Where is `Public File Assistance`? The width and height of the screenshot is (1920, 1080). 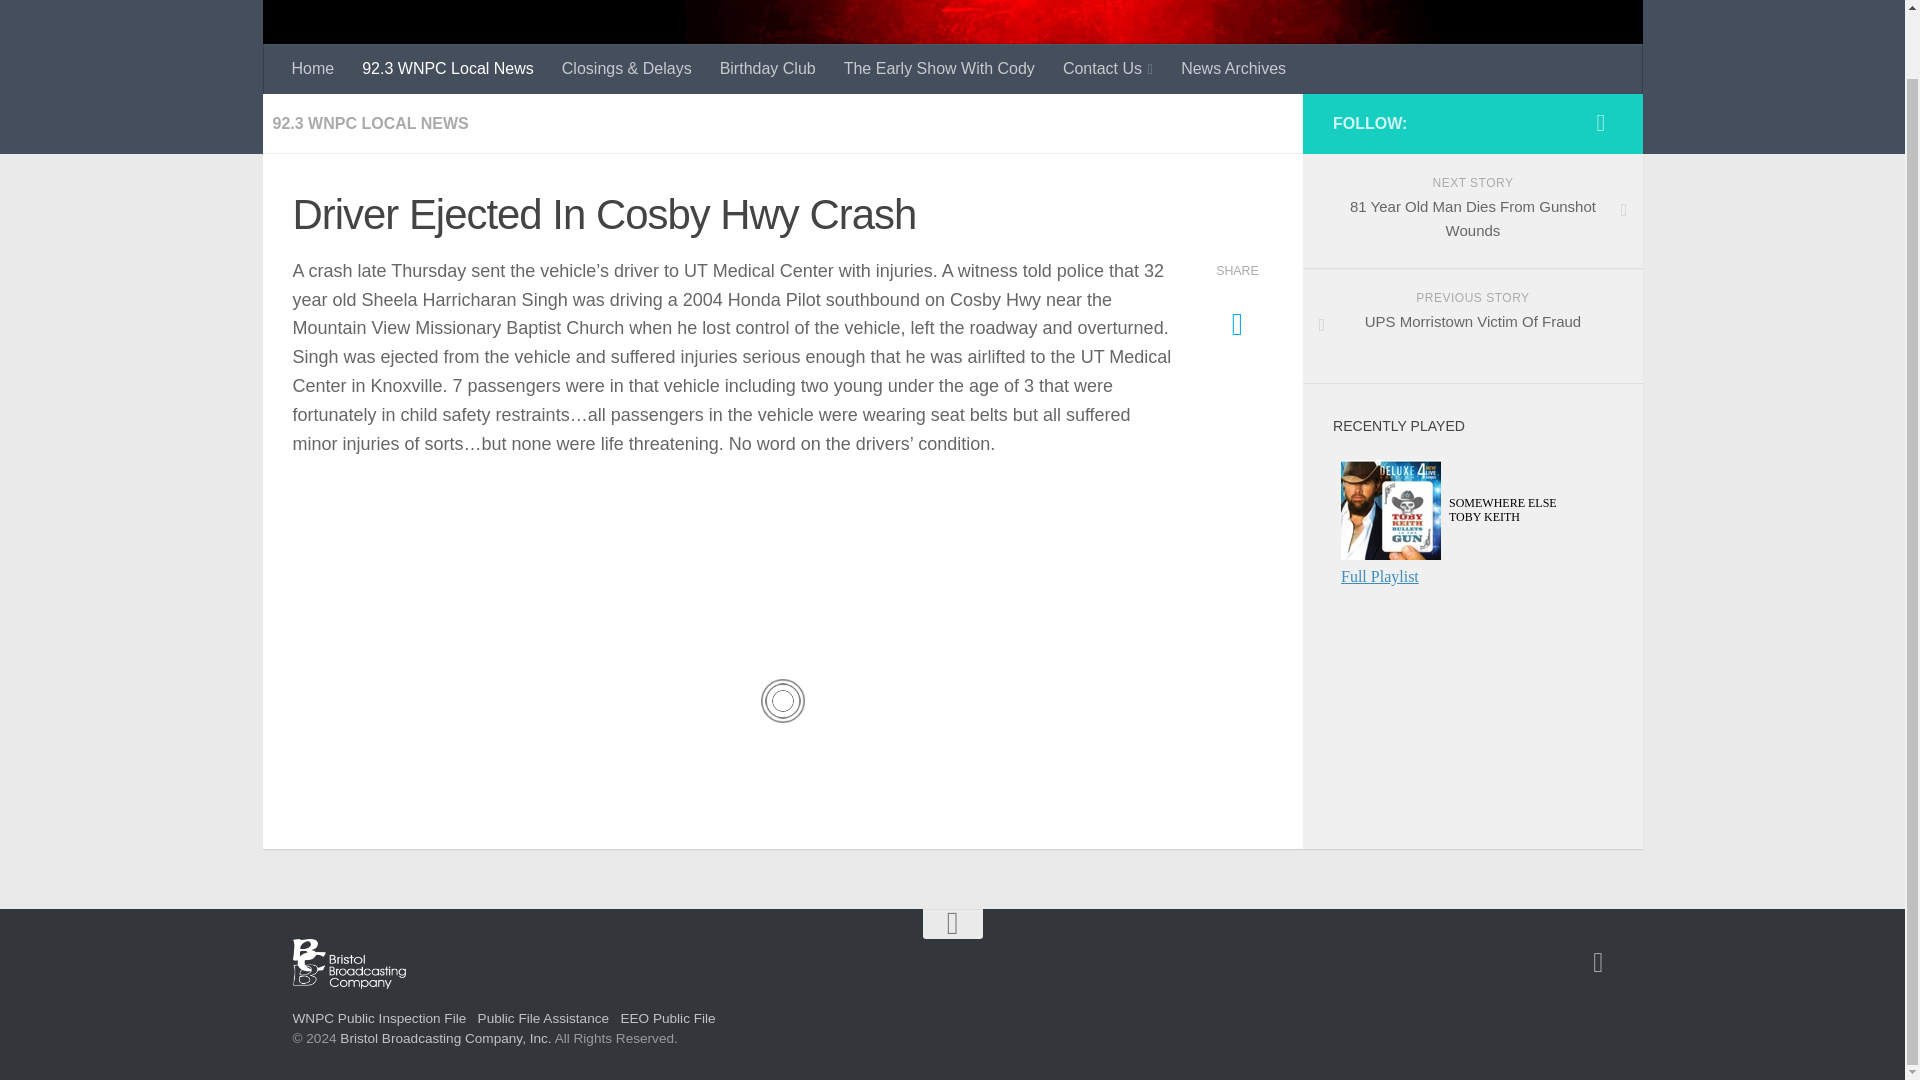 Public File Assistance is located at coordinates (543, 1018).